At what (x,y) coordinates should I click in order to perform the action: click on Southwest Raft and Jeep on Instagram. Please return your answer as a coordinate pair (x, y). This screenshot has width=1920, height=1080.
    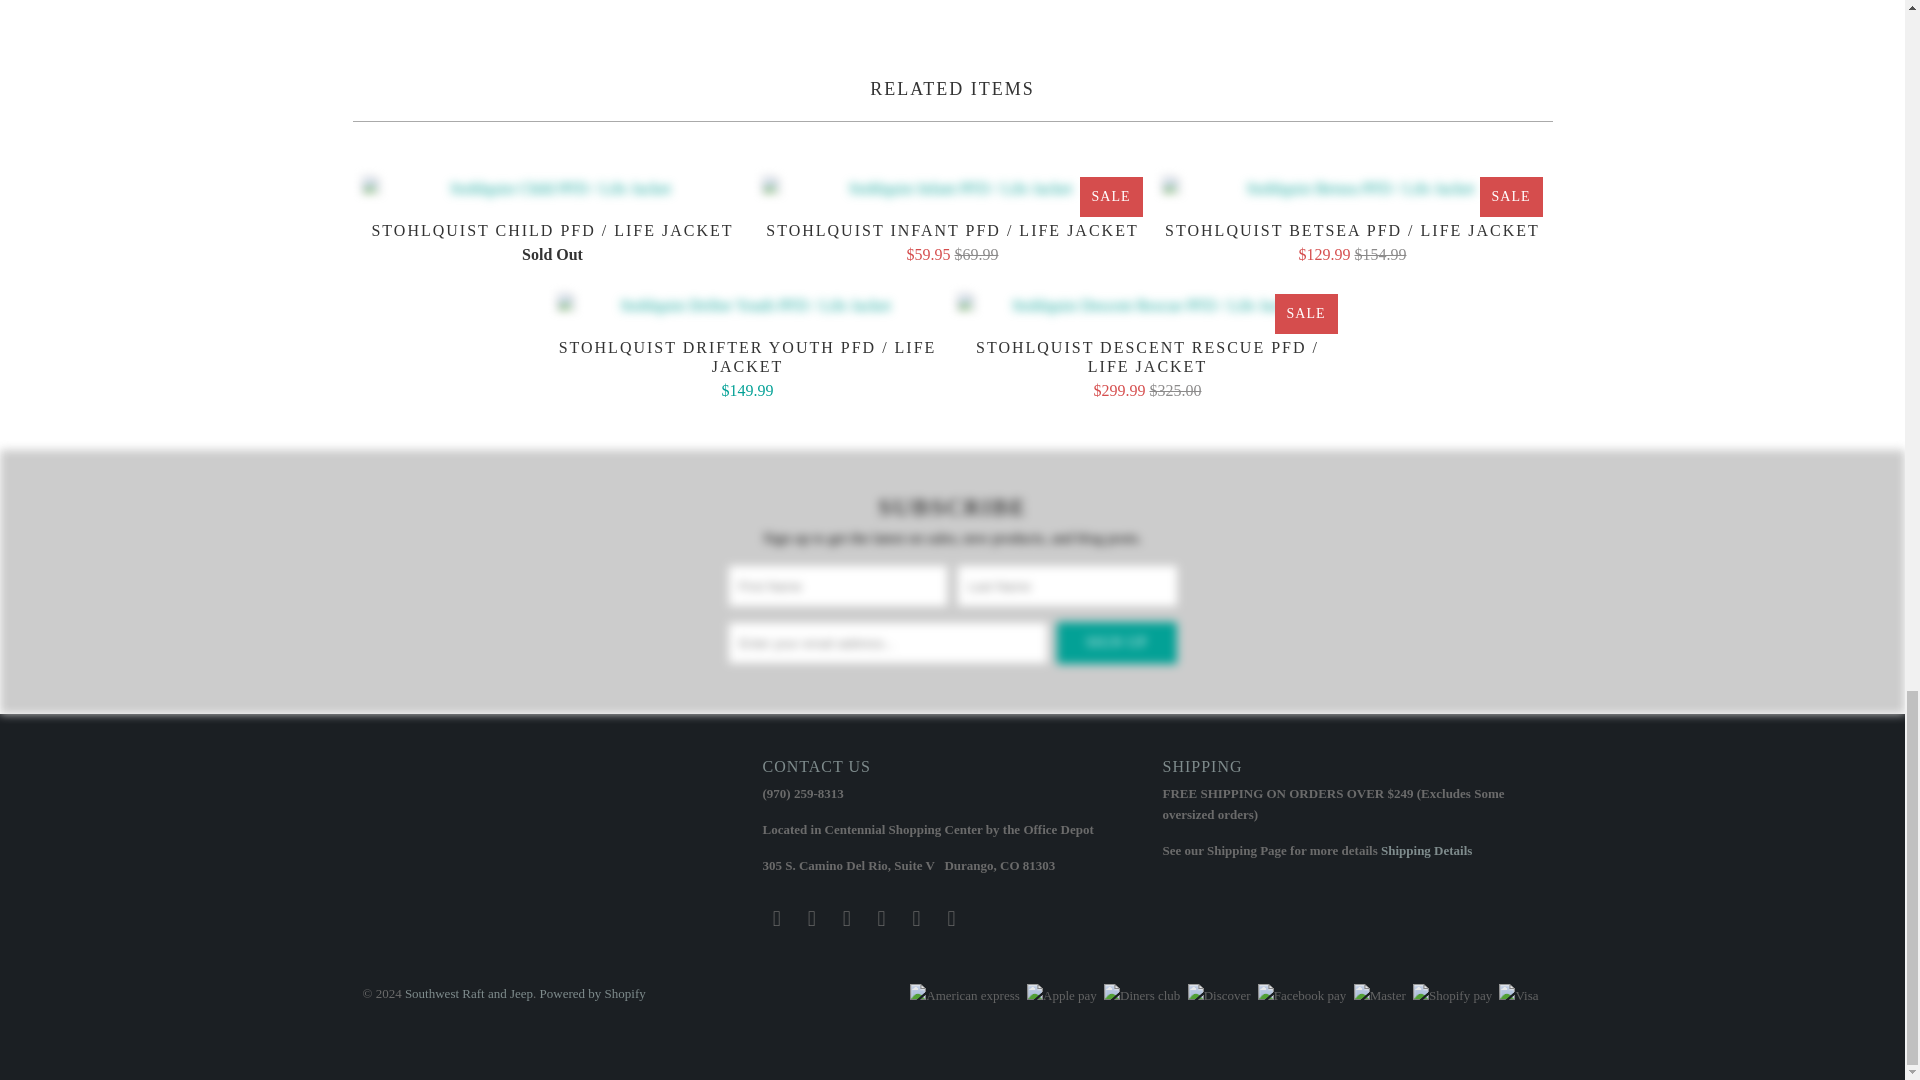
    Looking at the image, I should click on (916, 918).